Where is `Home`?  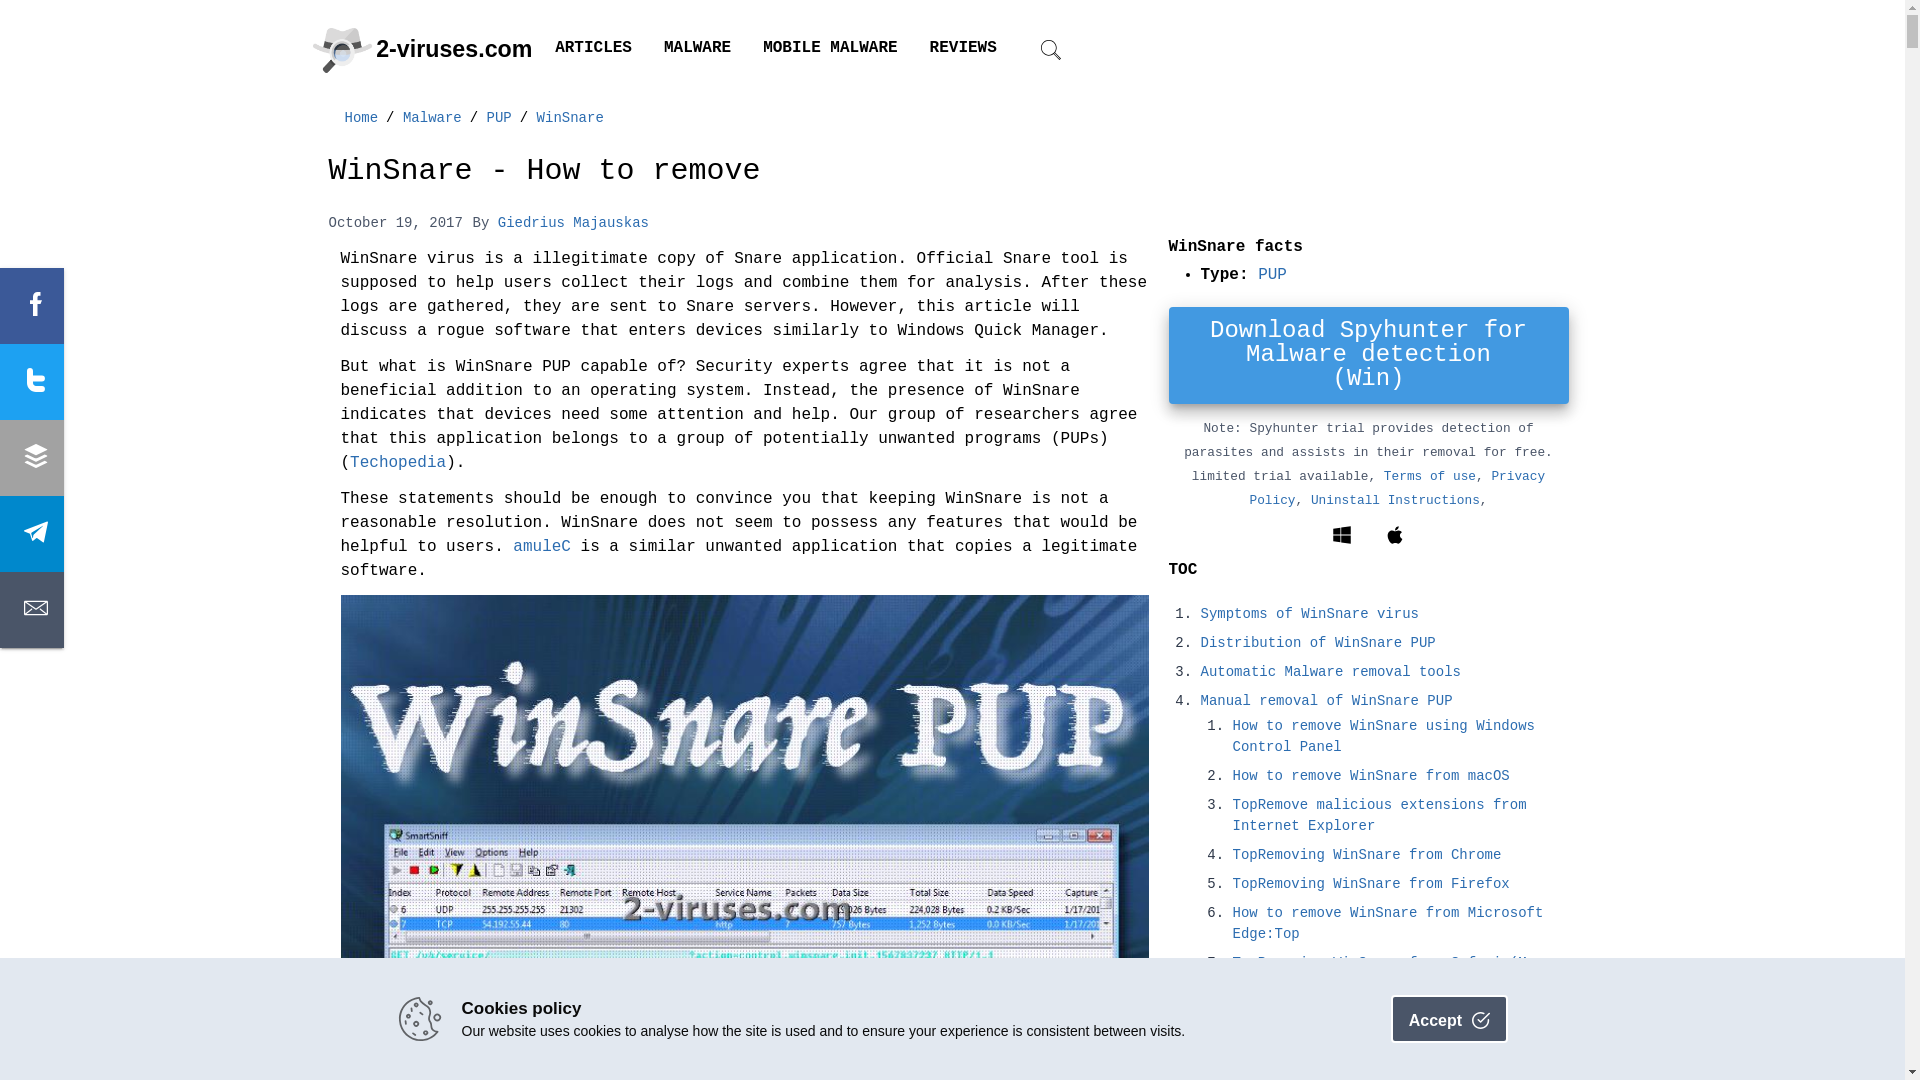 Home is located at coordinates (361, 118).